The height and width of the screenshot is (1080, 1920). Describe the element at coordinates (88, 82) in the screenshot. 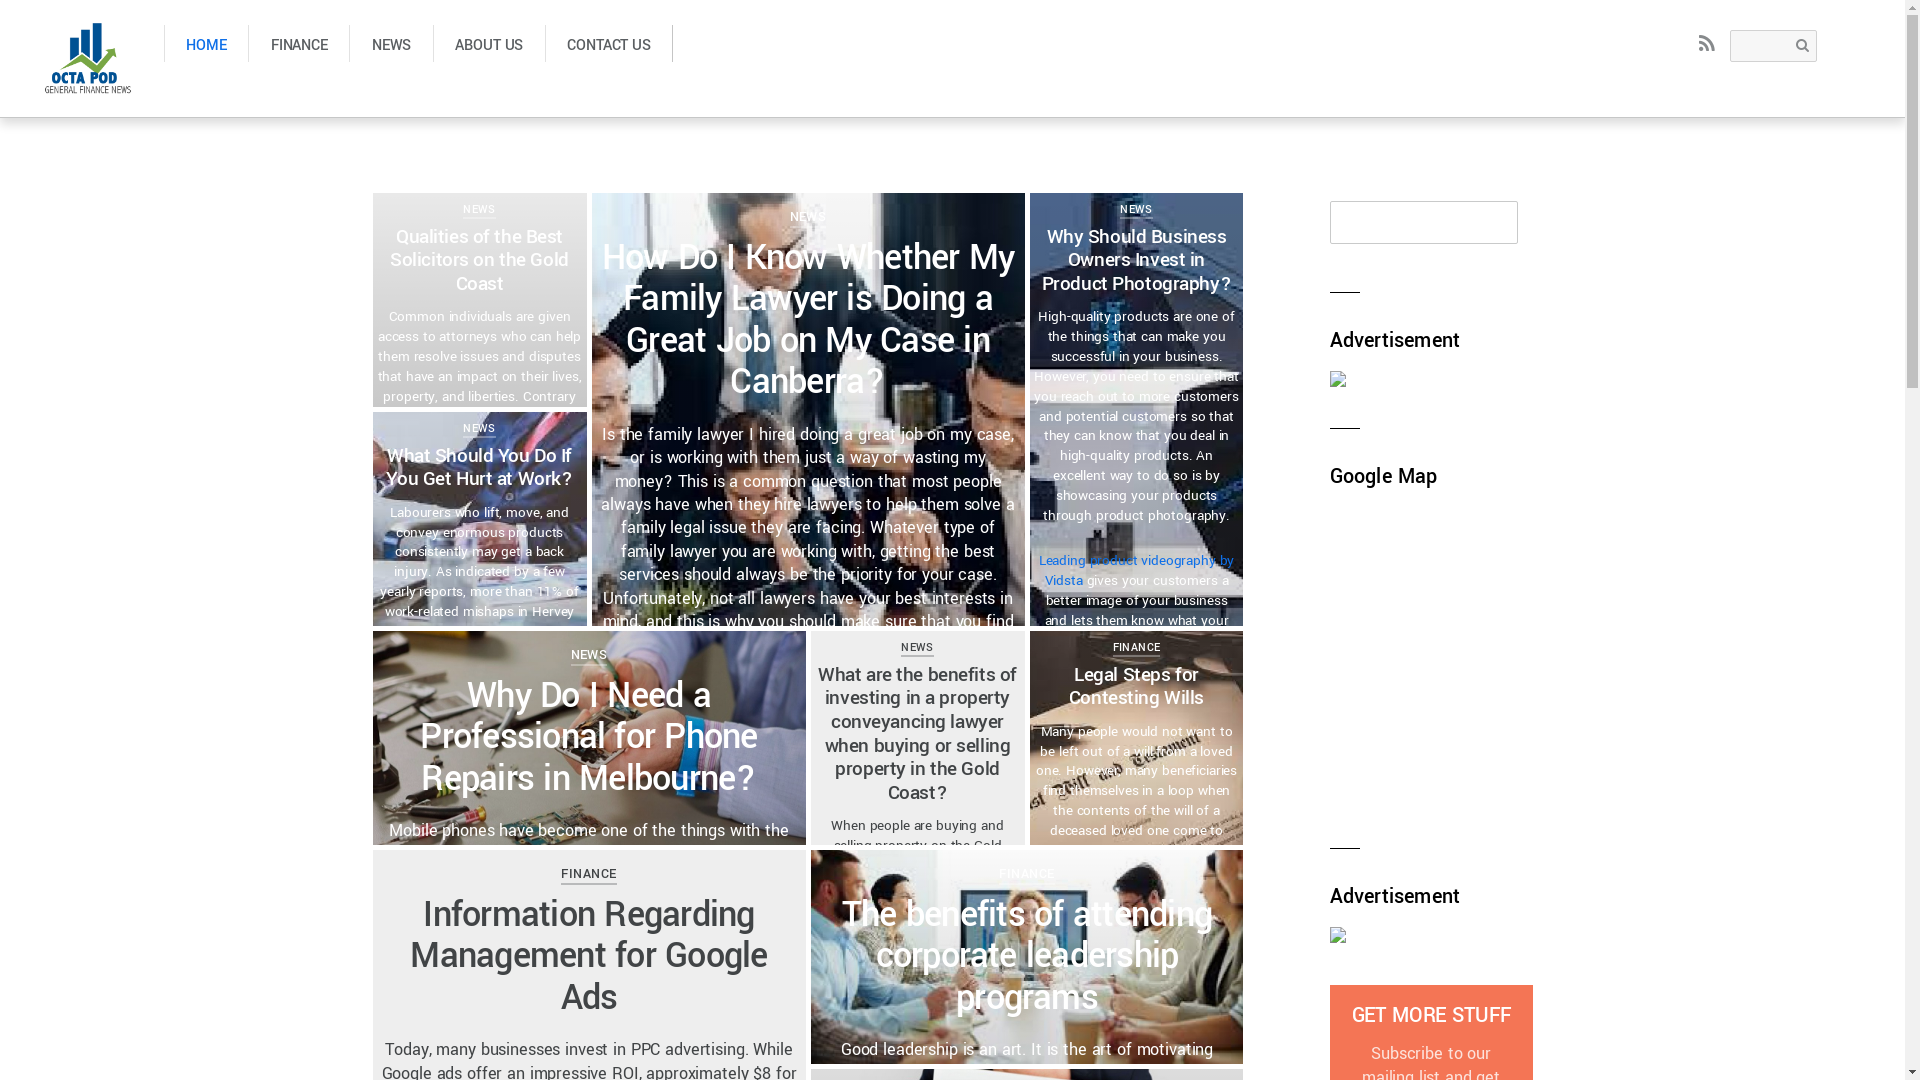

I see `Octa Pod` at that location.